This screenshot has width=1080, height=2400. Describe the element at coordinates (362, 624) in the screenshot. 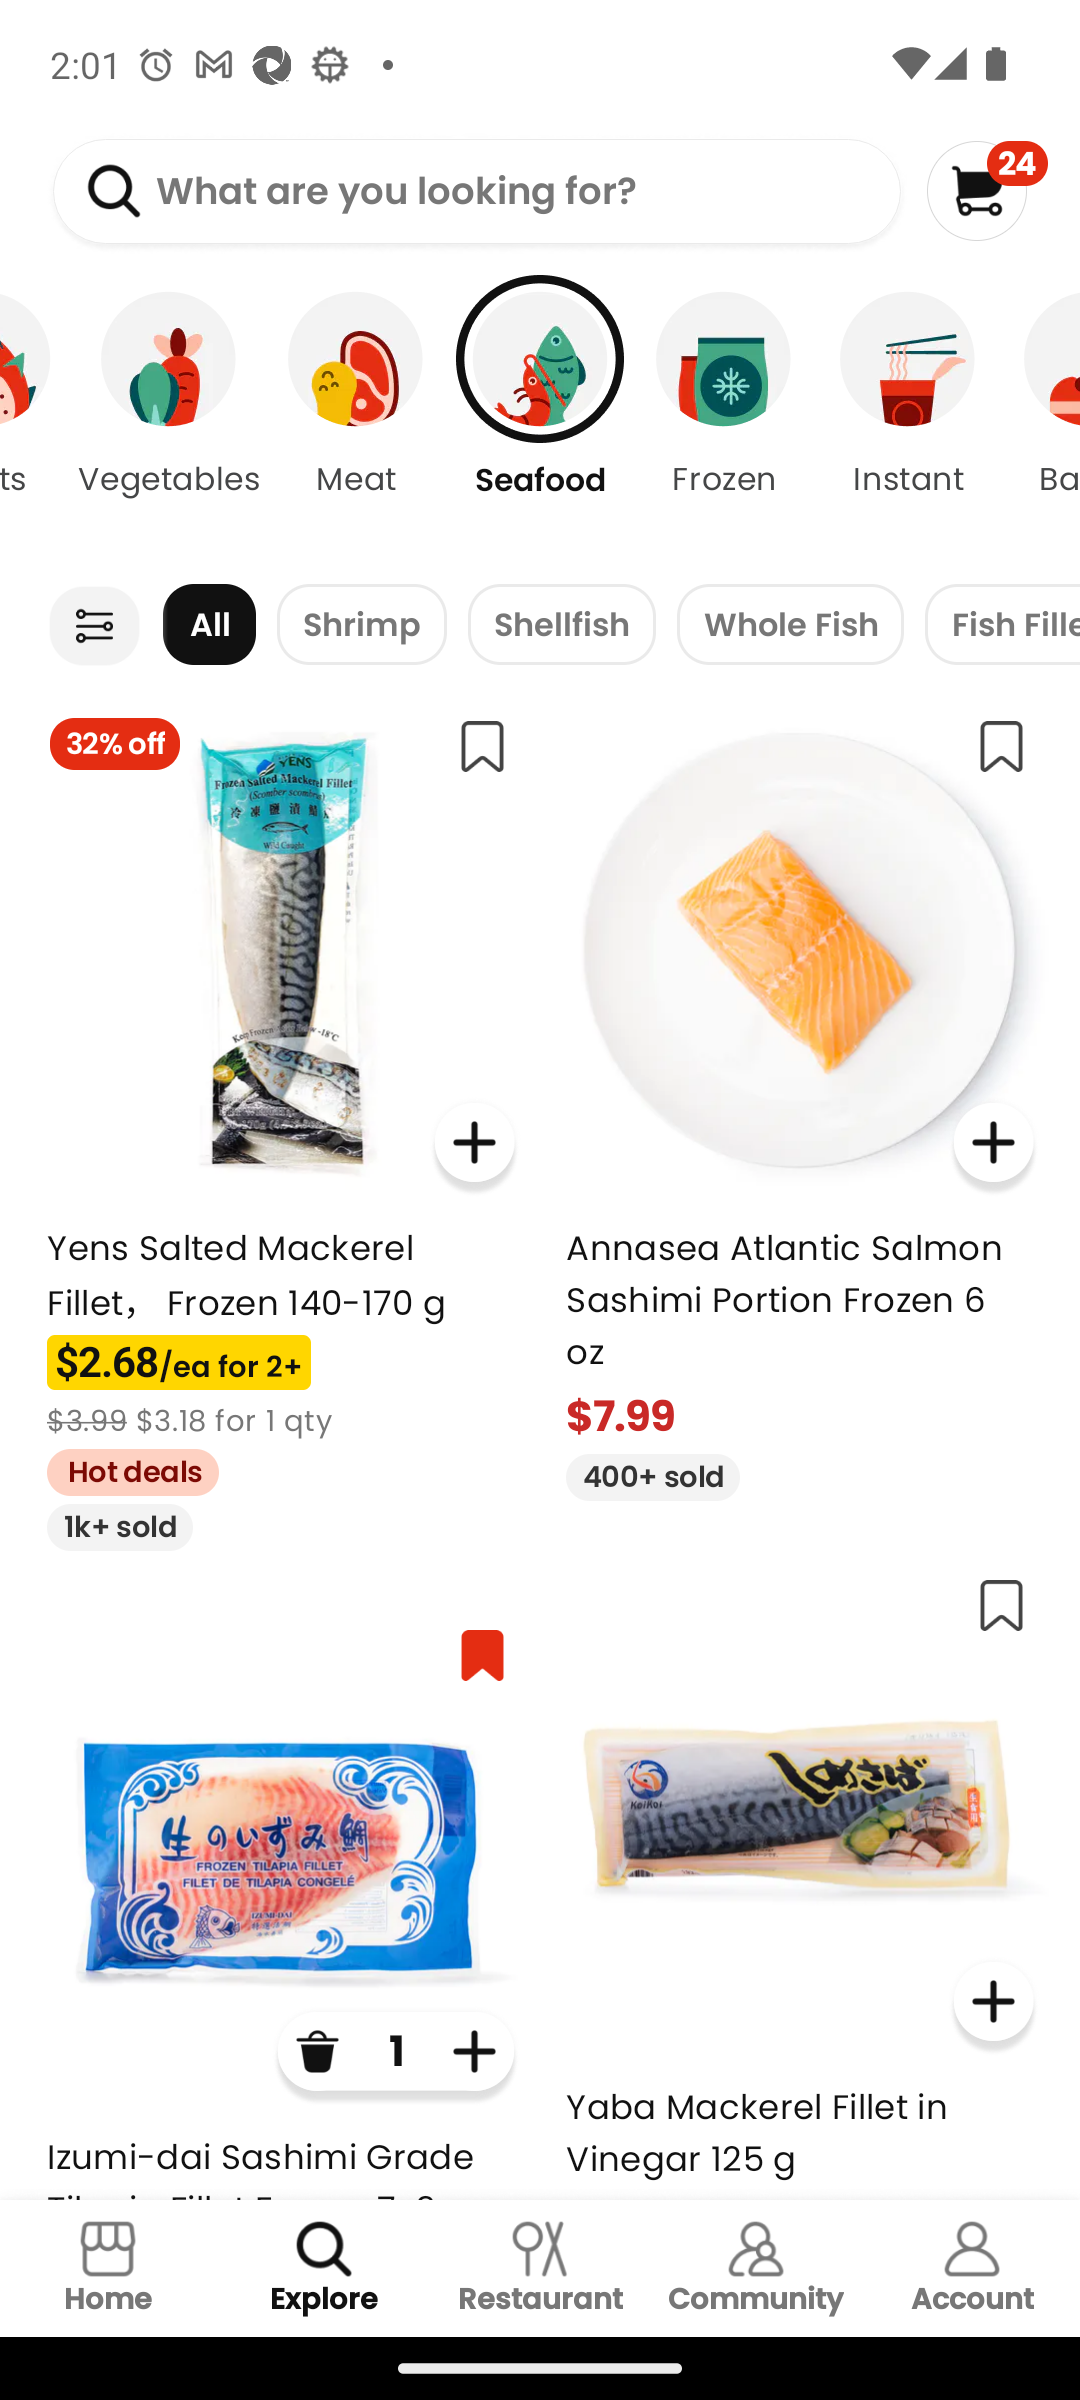

I see `Shrimp` at that location.